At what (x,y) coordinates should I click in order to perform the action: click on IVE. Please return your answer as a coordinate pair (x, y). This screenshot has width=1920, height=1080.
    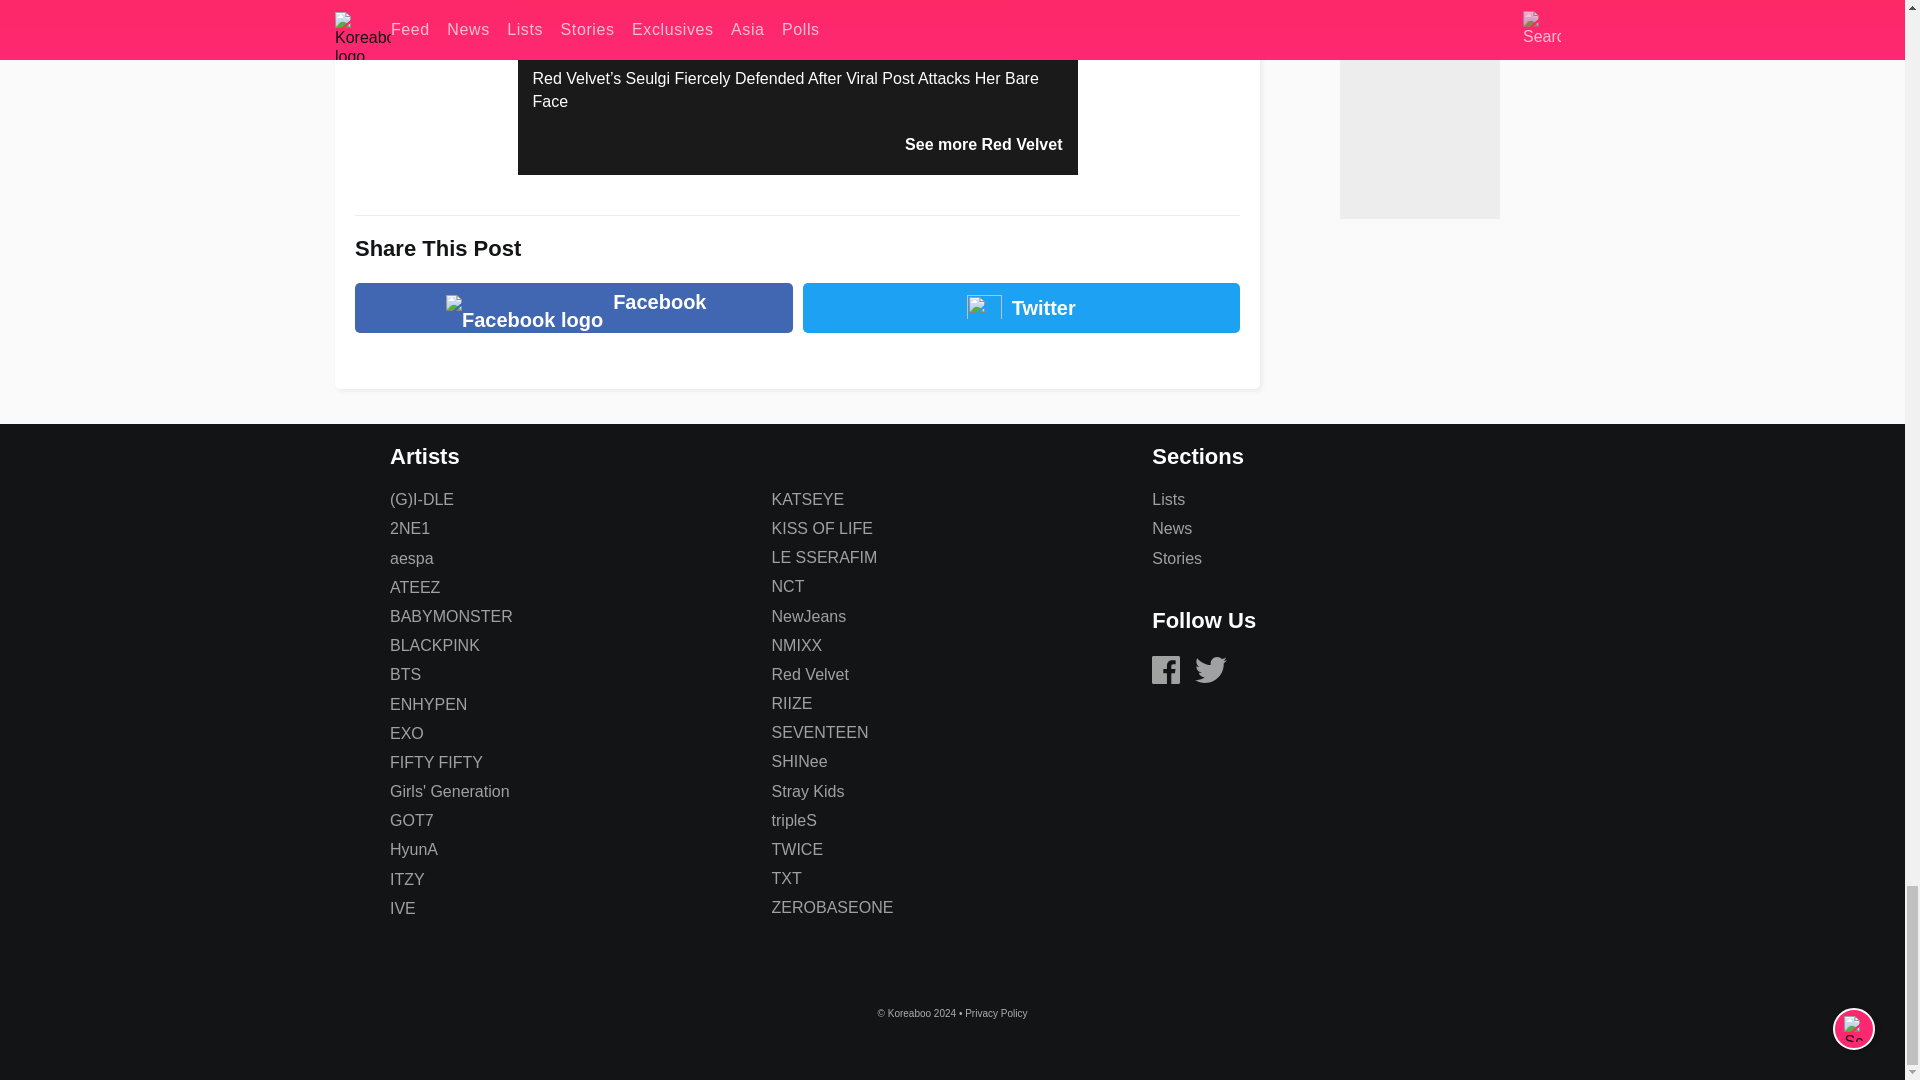
    Looking at the image, I should click on (402, 908).